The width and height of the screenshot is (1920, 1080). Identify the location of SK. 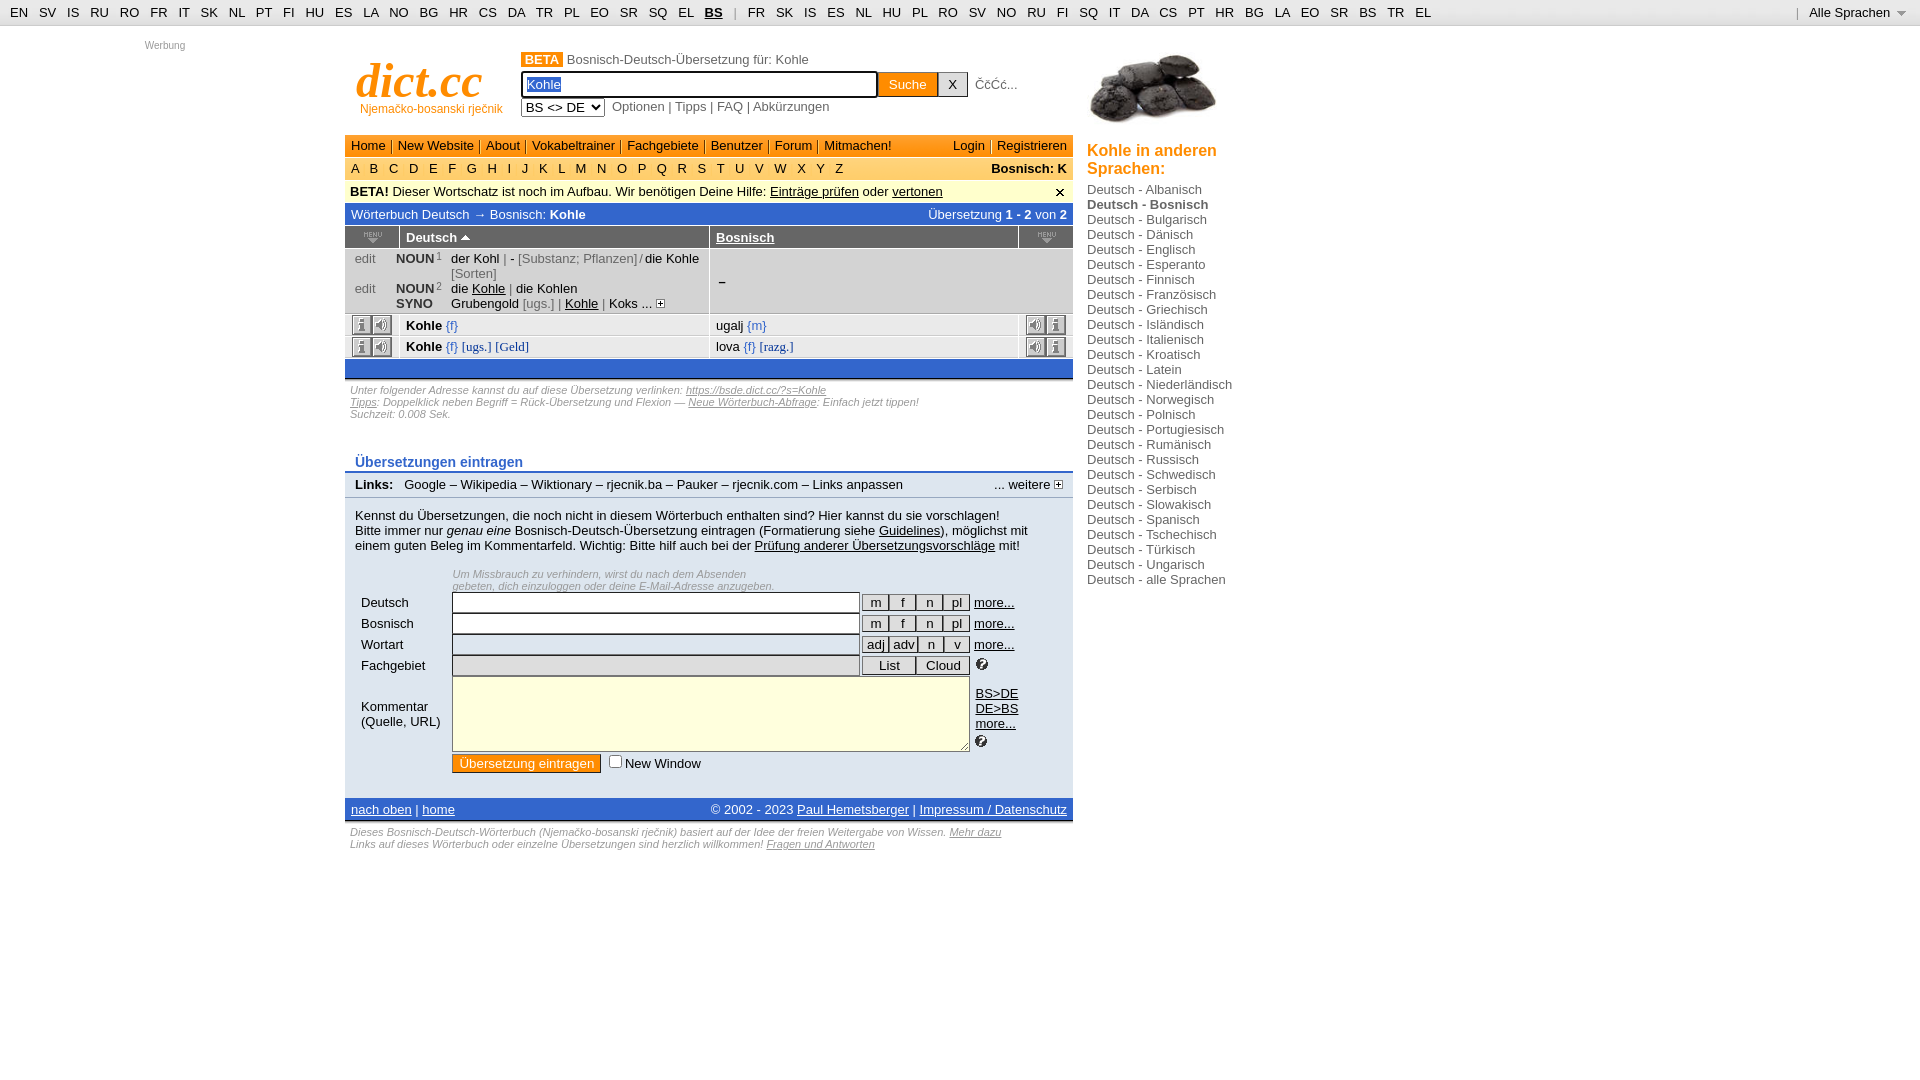
(784, 12).